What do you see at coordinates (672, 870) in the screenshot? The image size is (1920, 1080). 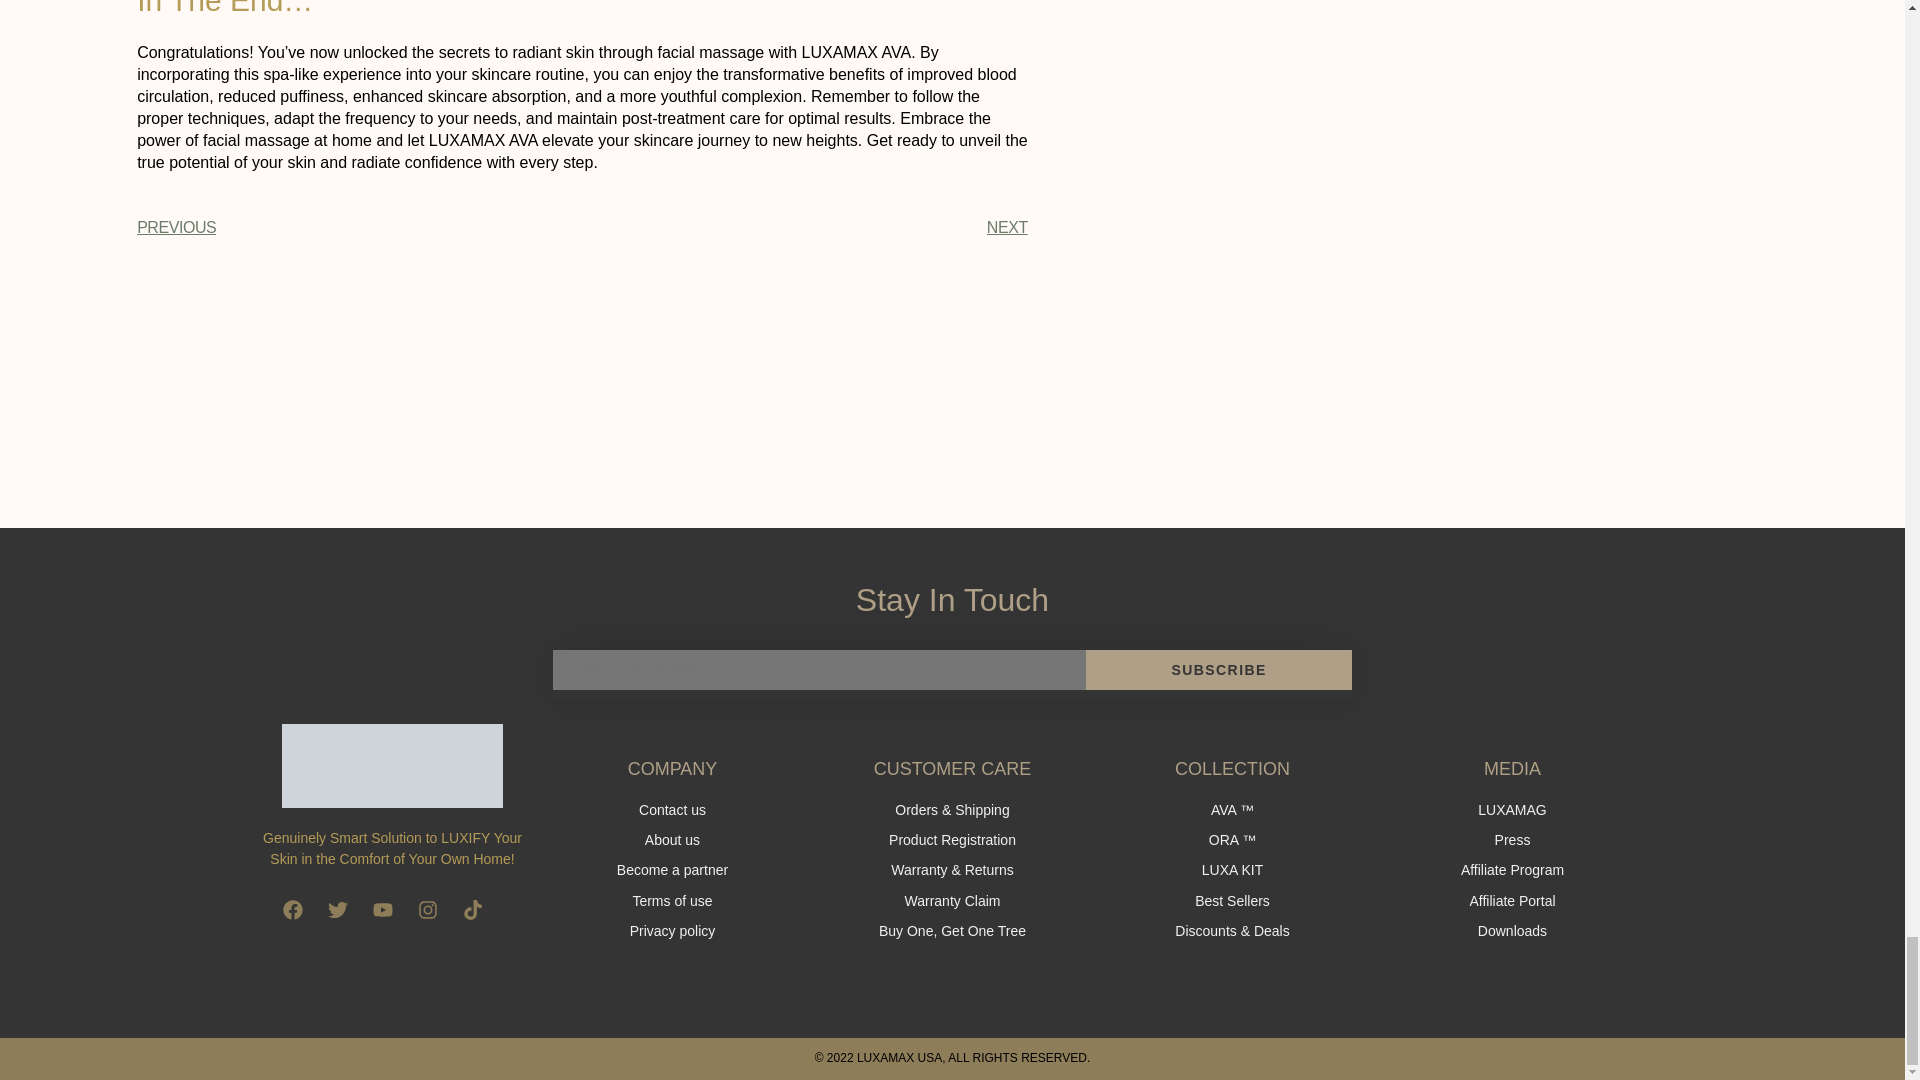 I see `Become a partner` at bounding box center [672, 870].